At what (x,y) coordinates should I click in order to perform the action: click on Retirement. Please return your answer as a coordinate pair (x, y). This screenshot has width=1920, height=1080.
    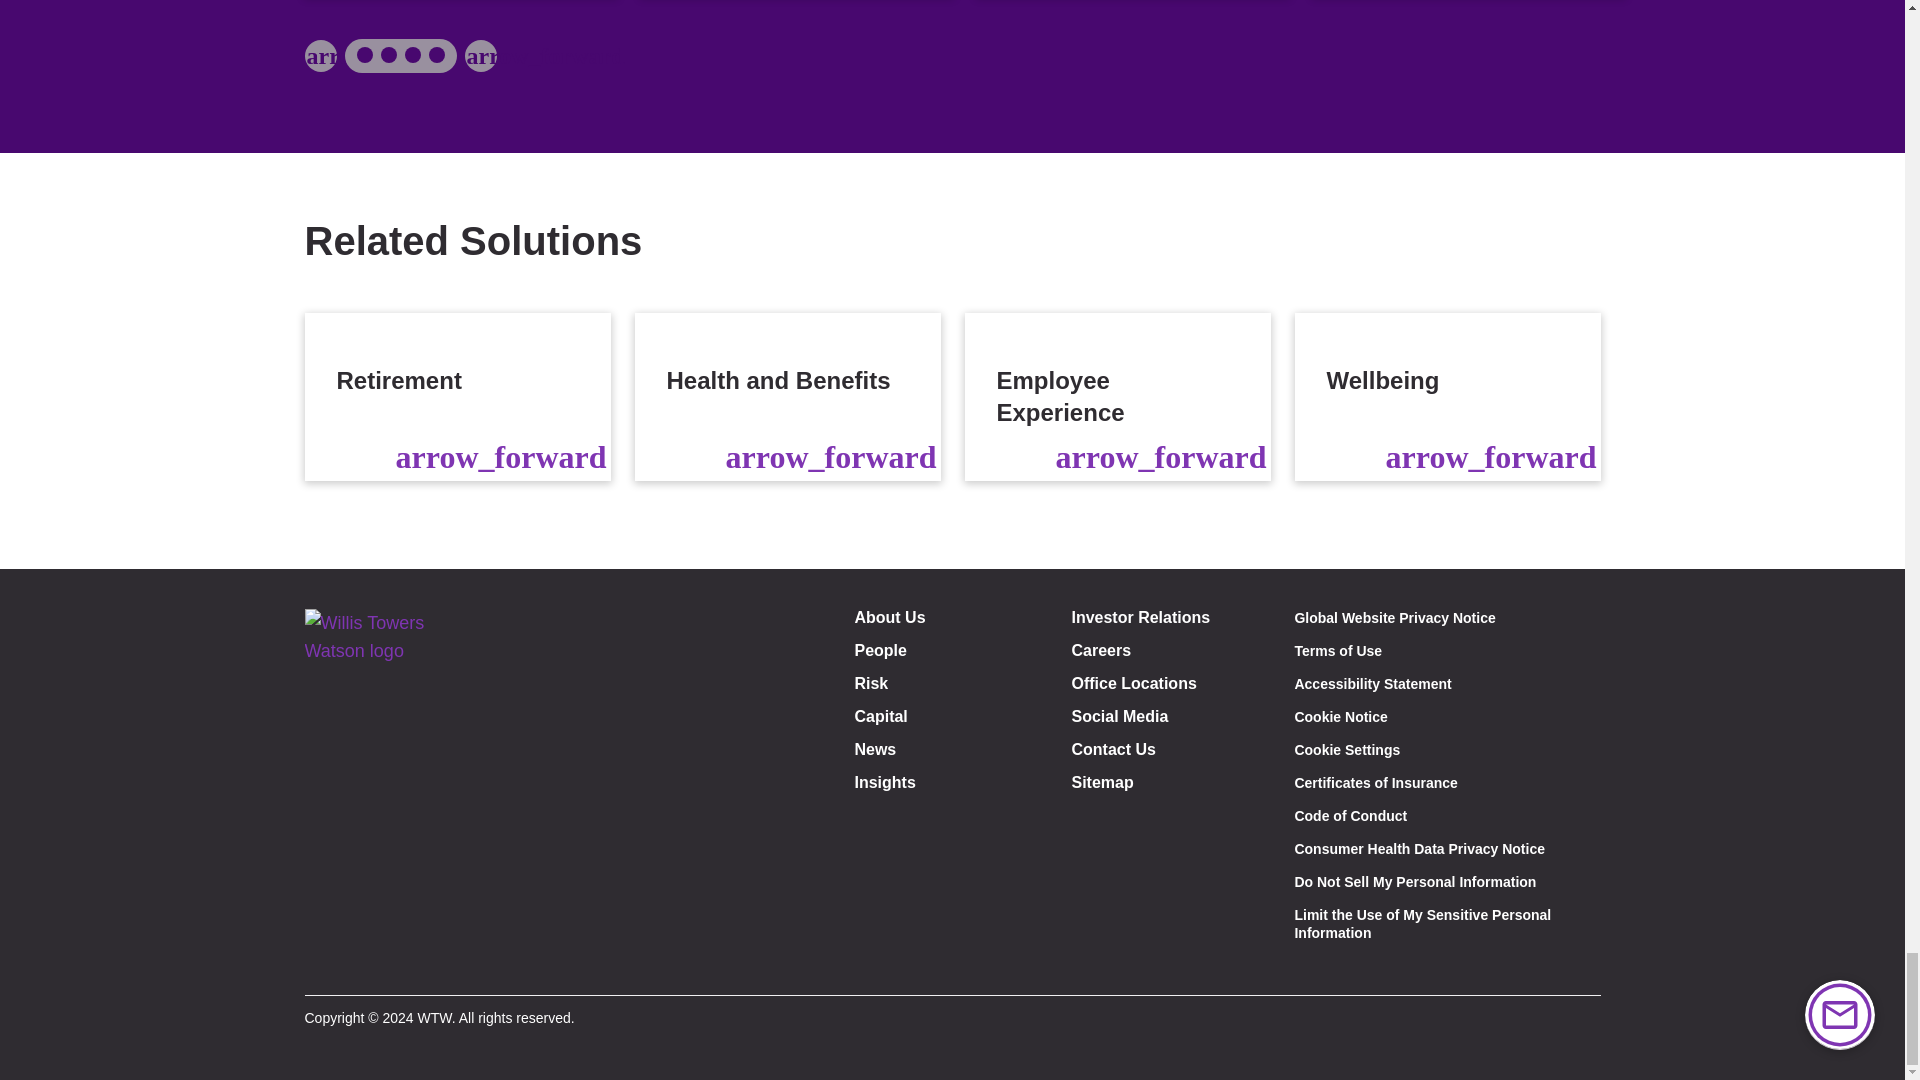
    Looking at the image, I should click on (456, 396).